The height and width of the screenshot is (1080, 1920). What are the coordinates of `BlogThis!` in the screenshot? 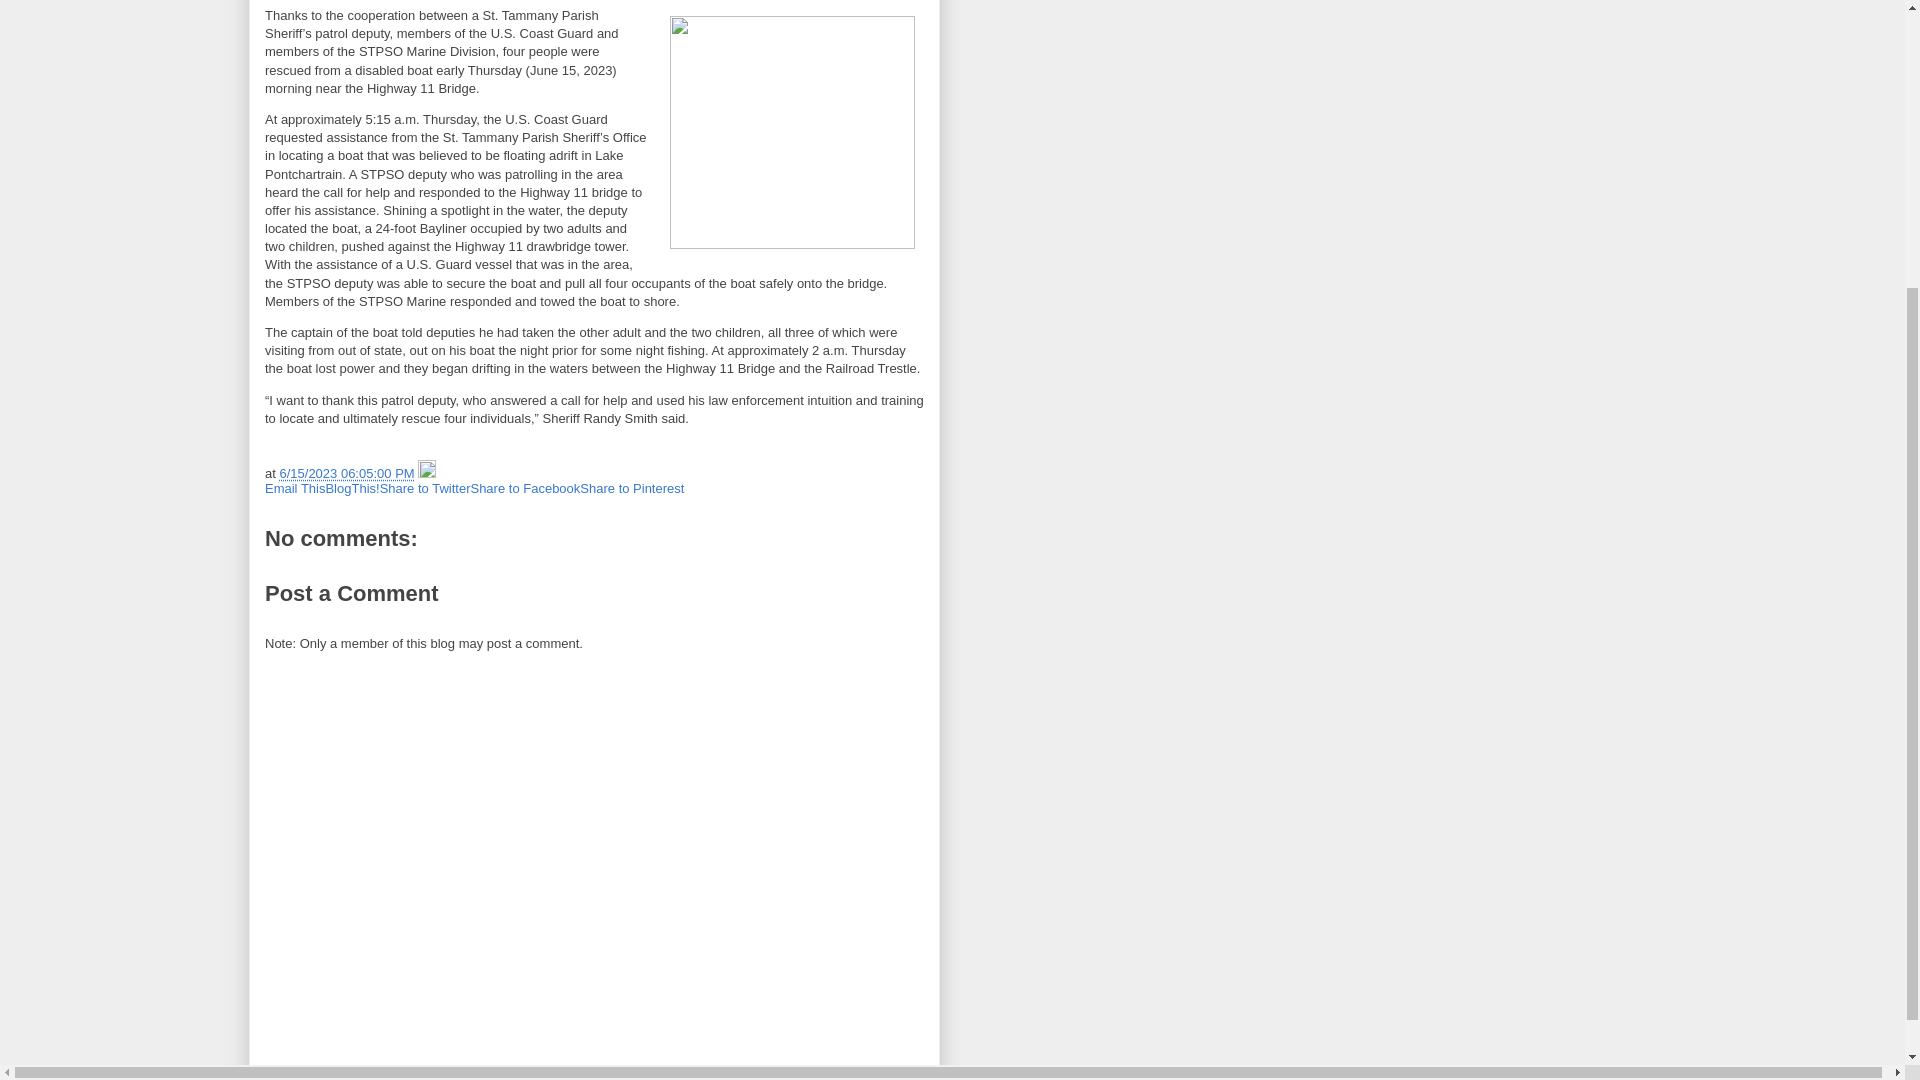 It's located at (351, 488).